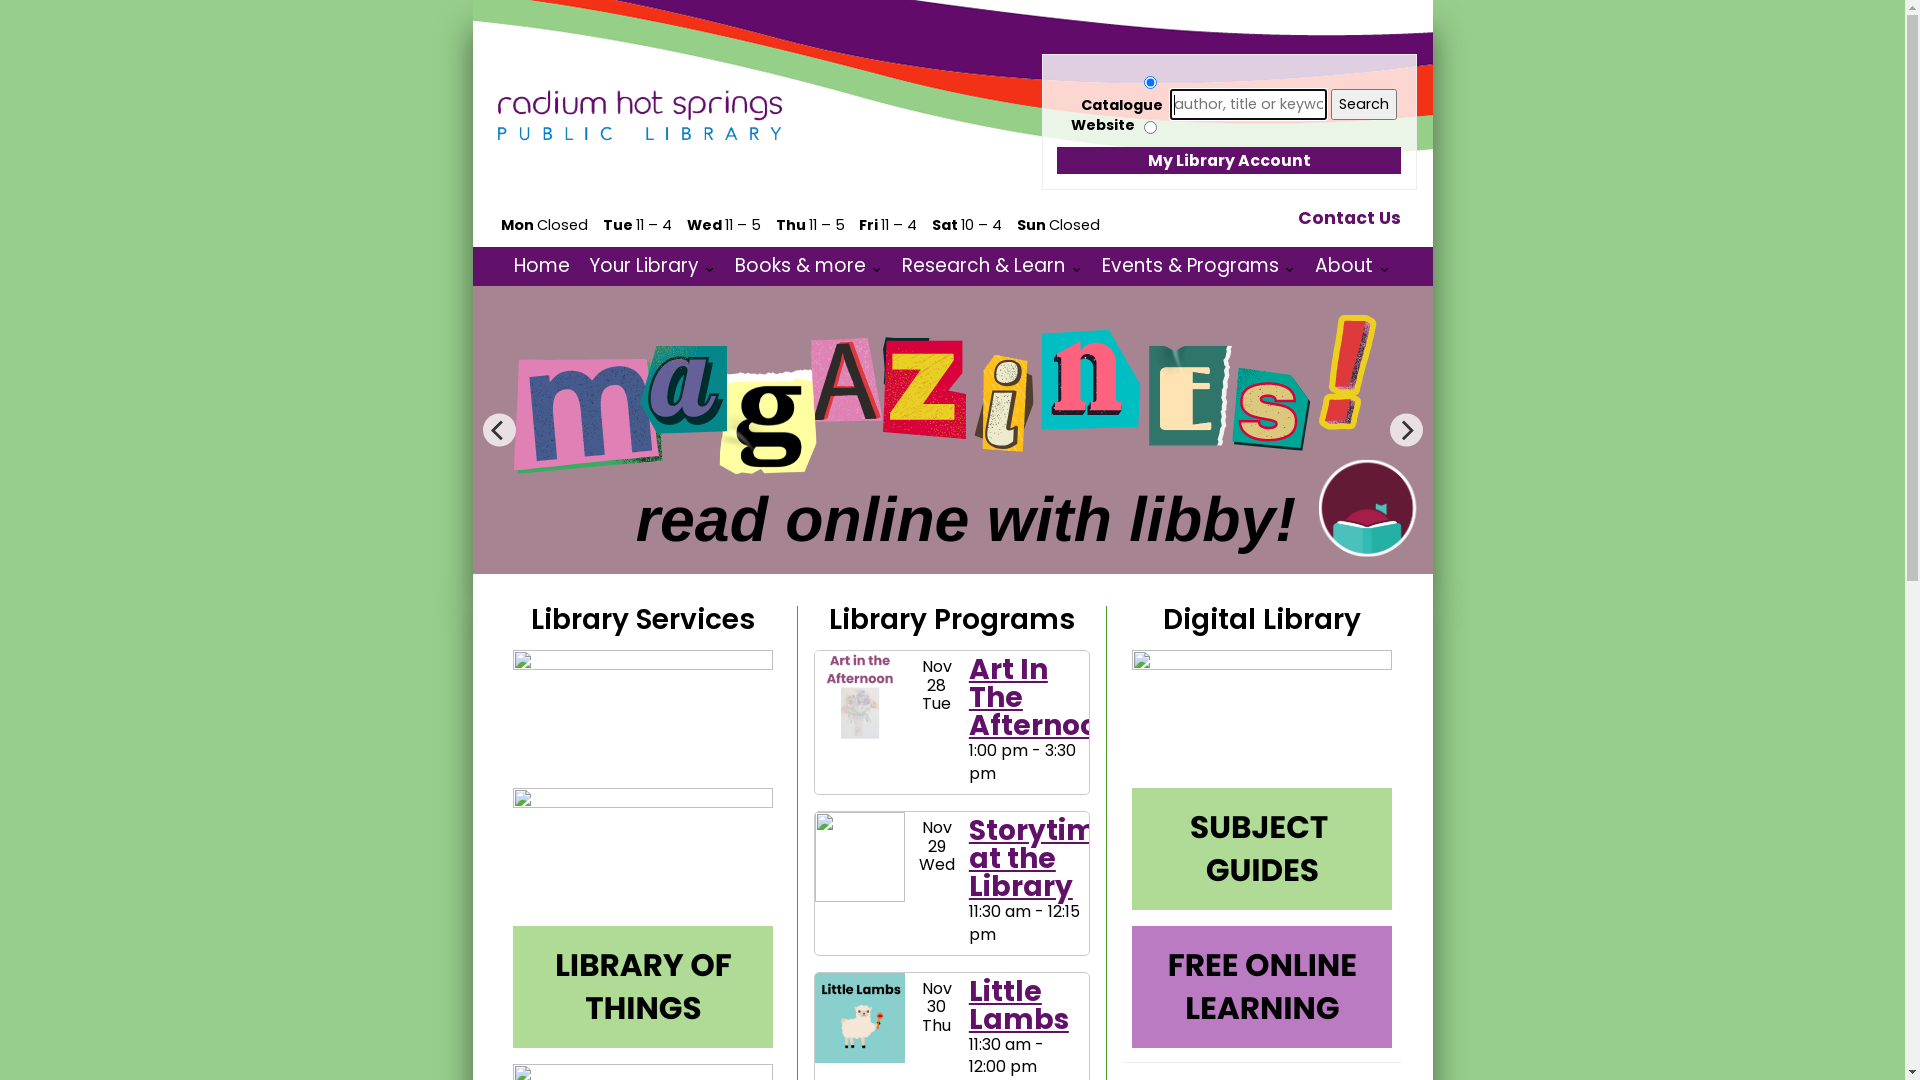  Describe the element at coordinates (1350, 218) in the screenshot. I see `Contact Us` at that location.